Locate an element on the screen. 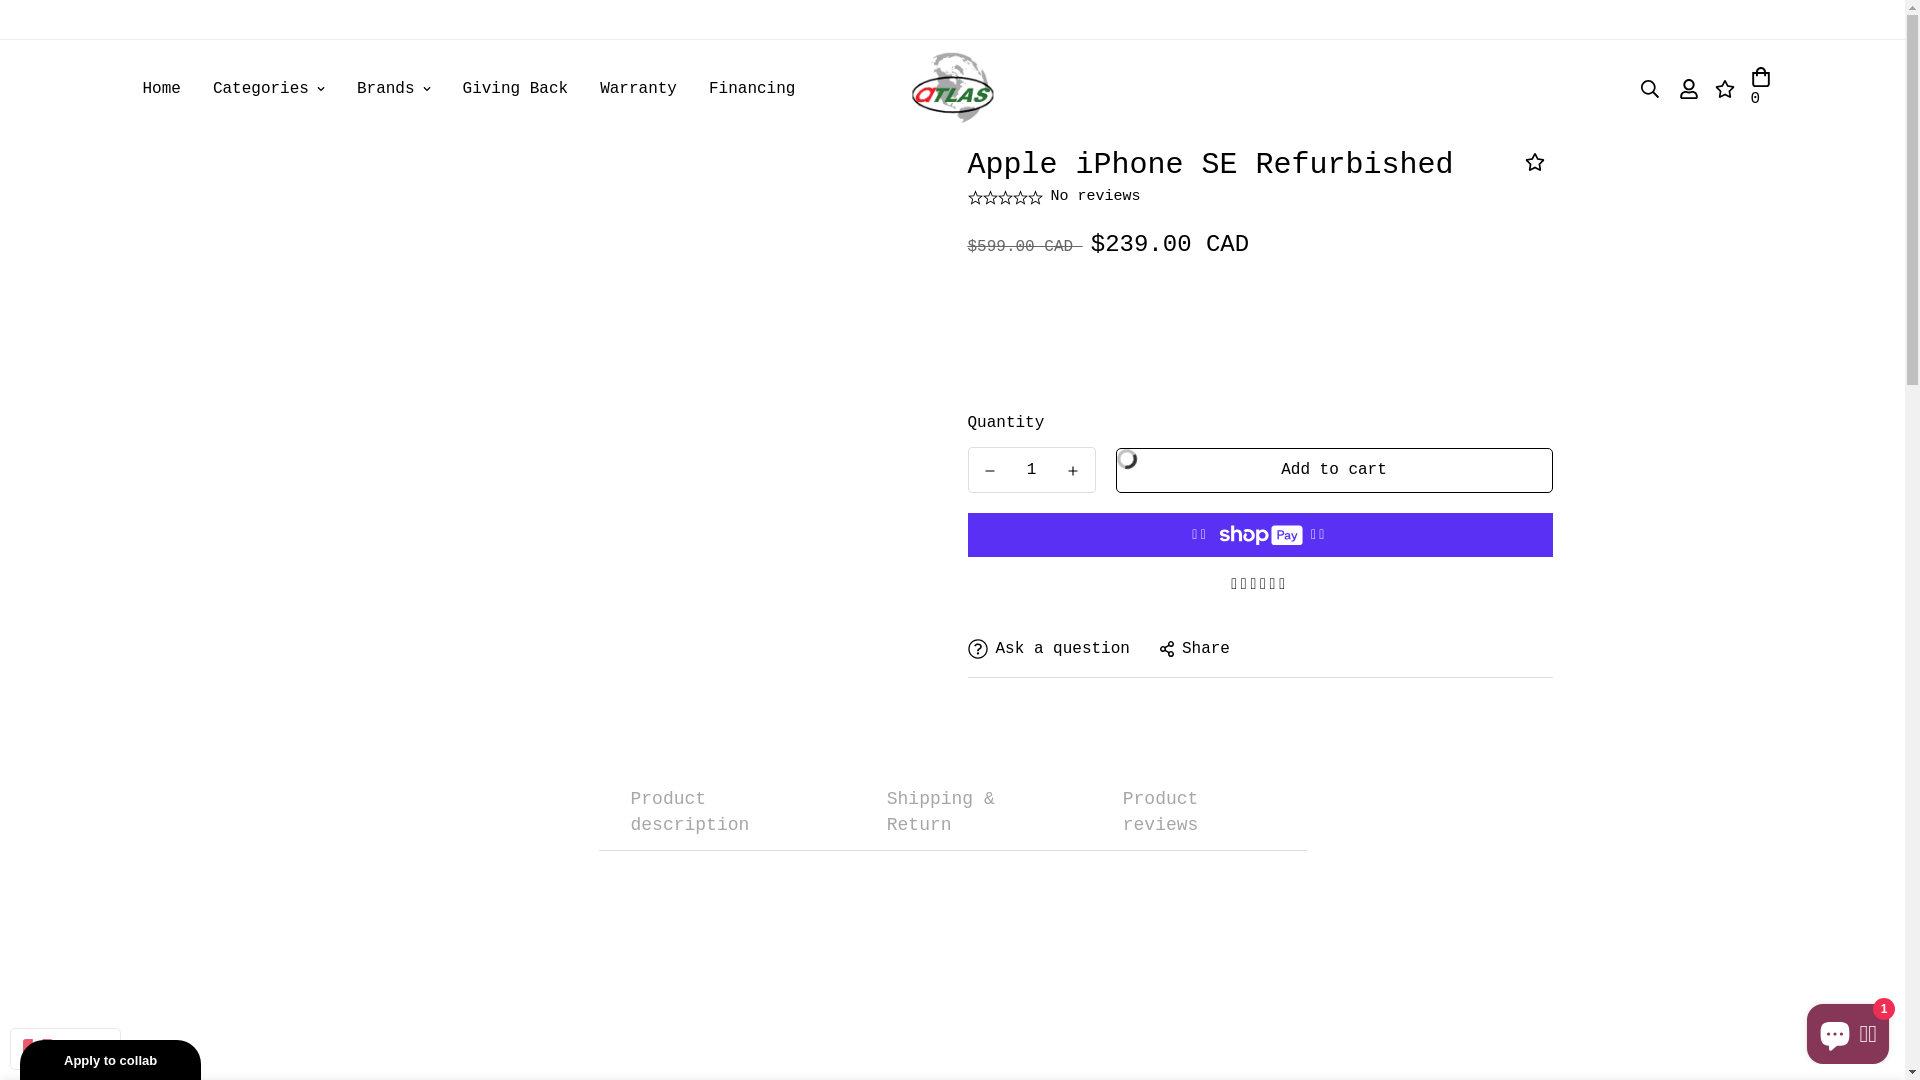 This screenshot has width=1920, height=1080. Add to cart is located at coordinates (1334, 470).